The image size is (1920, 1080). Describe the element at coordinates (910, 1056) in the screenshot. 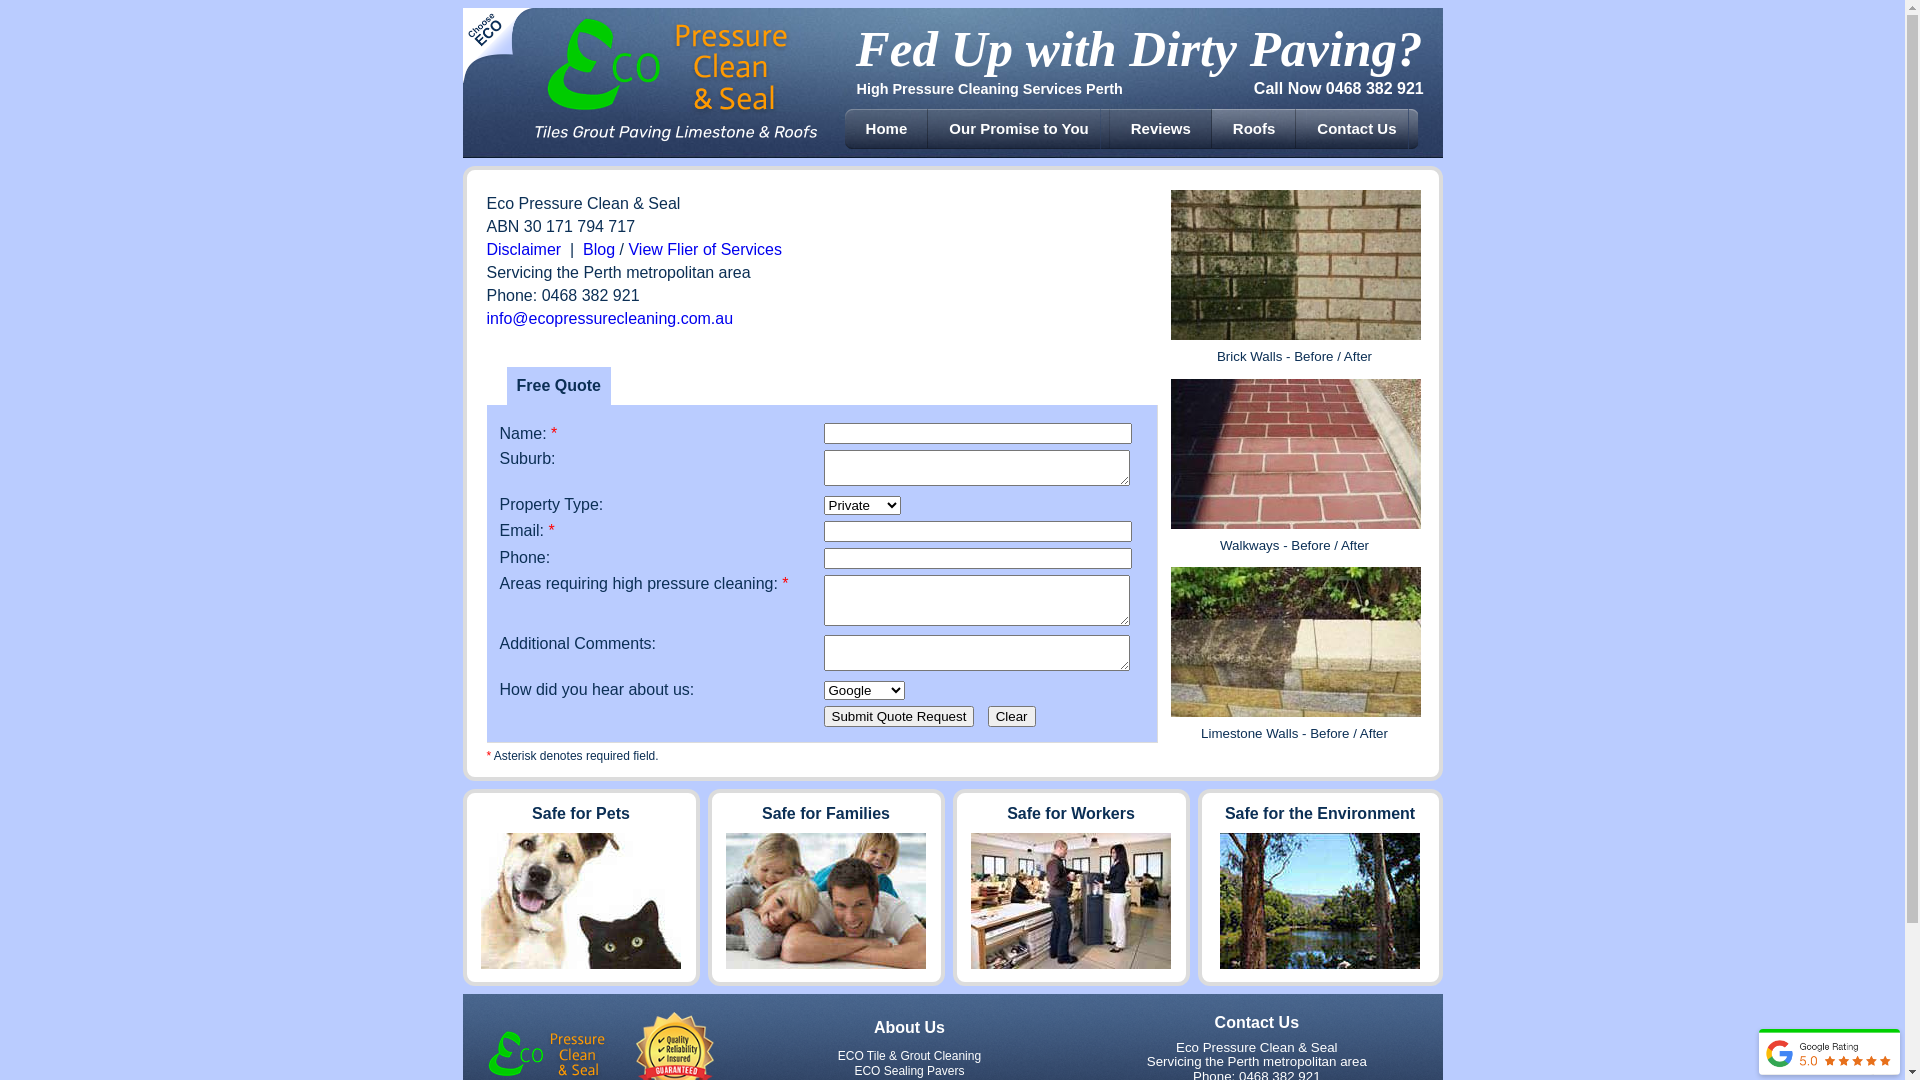

I see `ECO Tile & Grout Cleaning` at that location.